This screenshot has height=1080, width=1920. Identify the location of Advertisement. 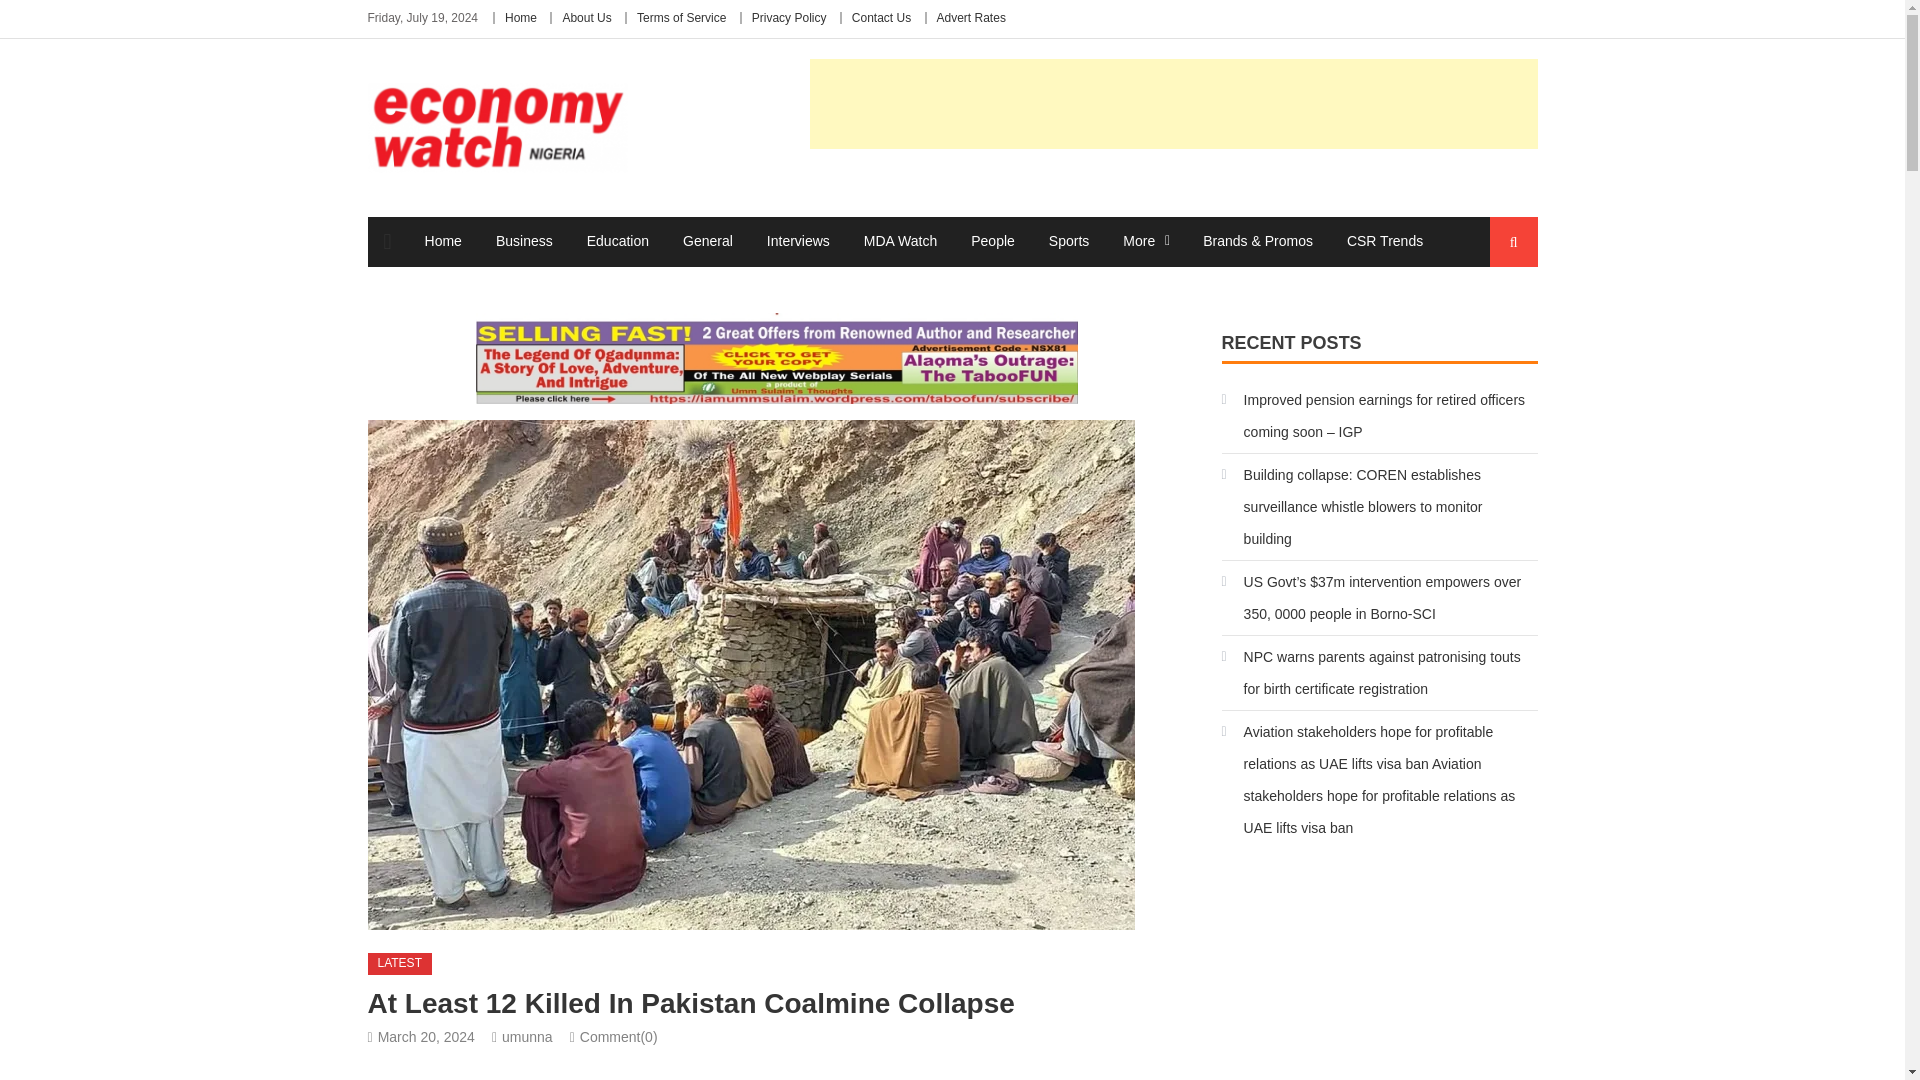
(1174, 104).